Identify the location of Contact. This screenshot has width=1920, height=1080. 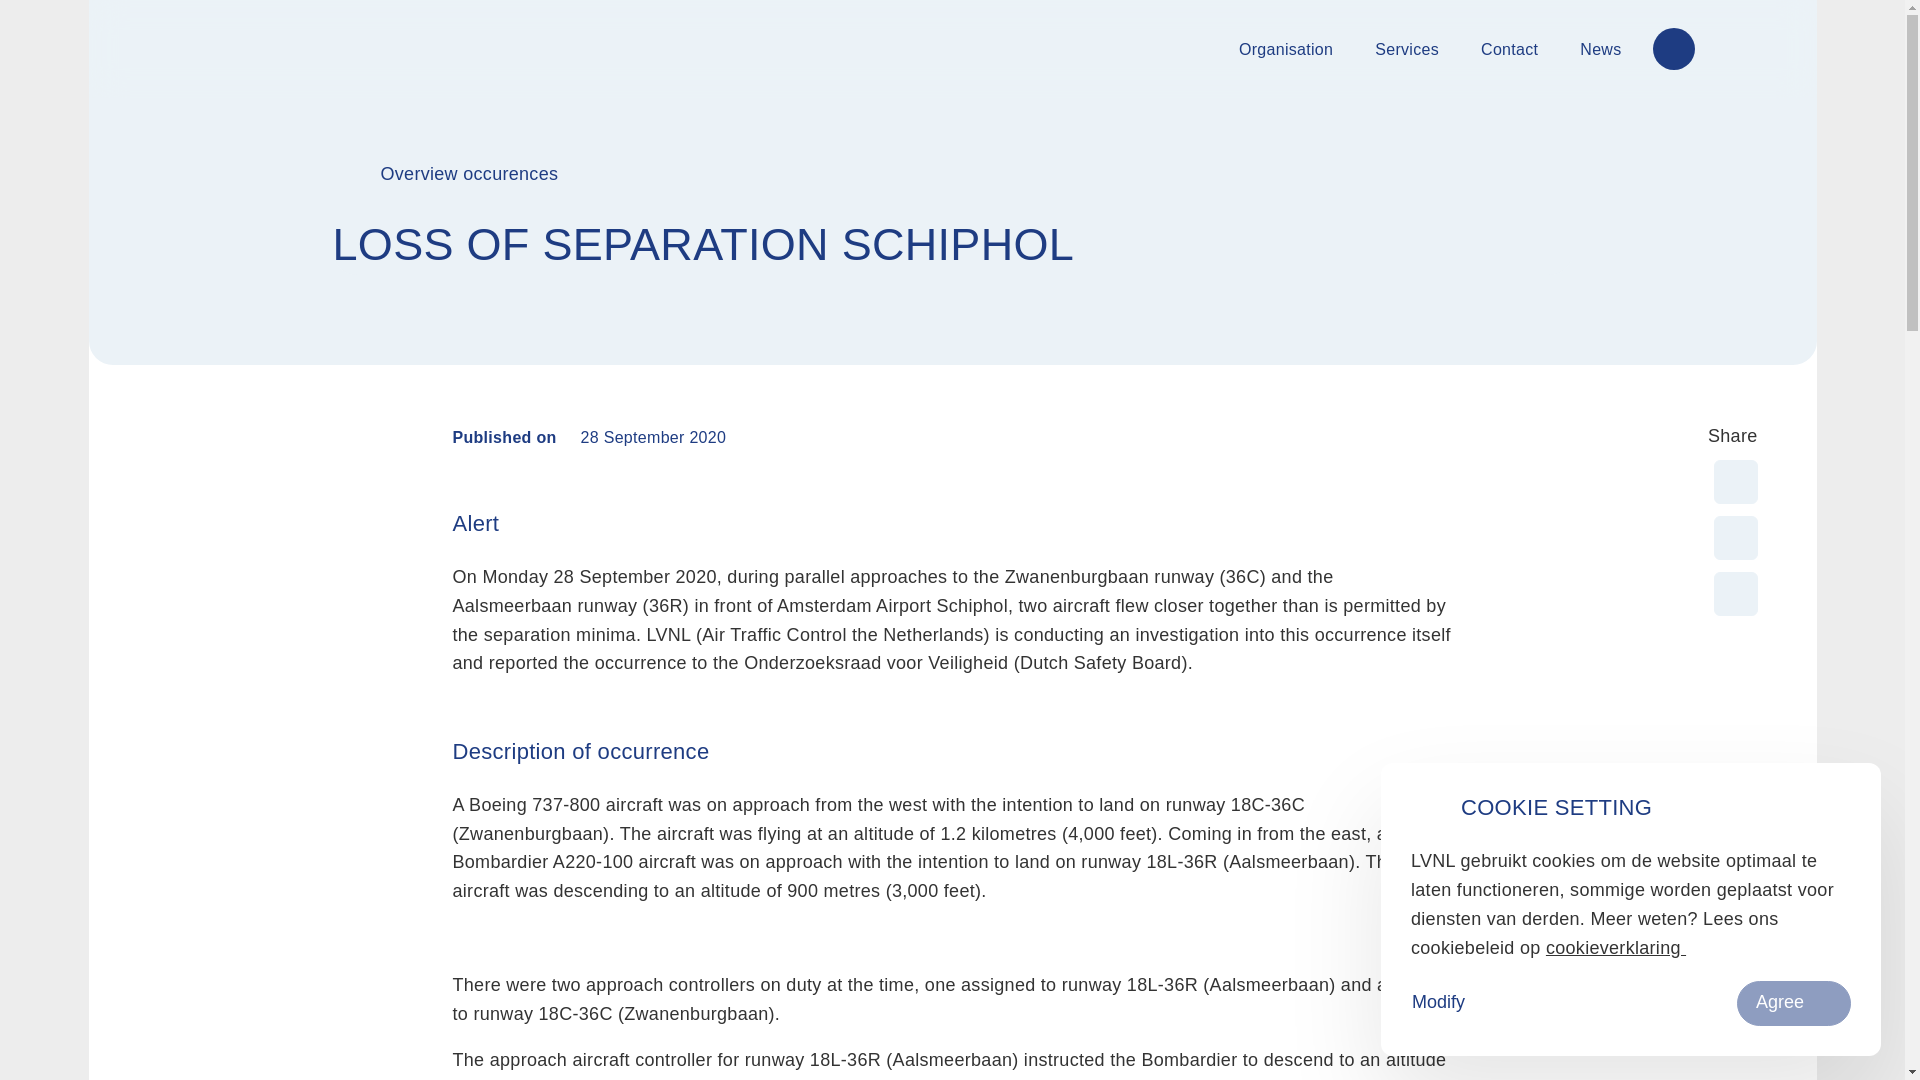
(1510, 50).